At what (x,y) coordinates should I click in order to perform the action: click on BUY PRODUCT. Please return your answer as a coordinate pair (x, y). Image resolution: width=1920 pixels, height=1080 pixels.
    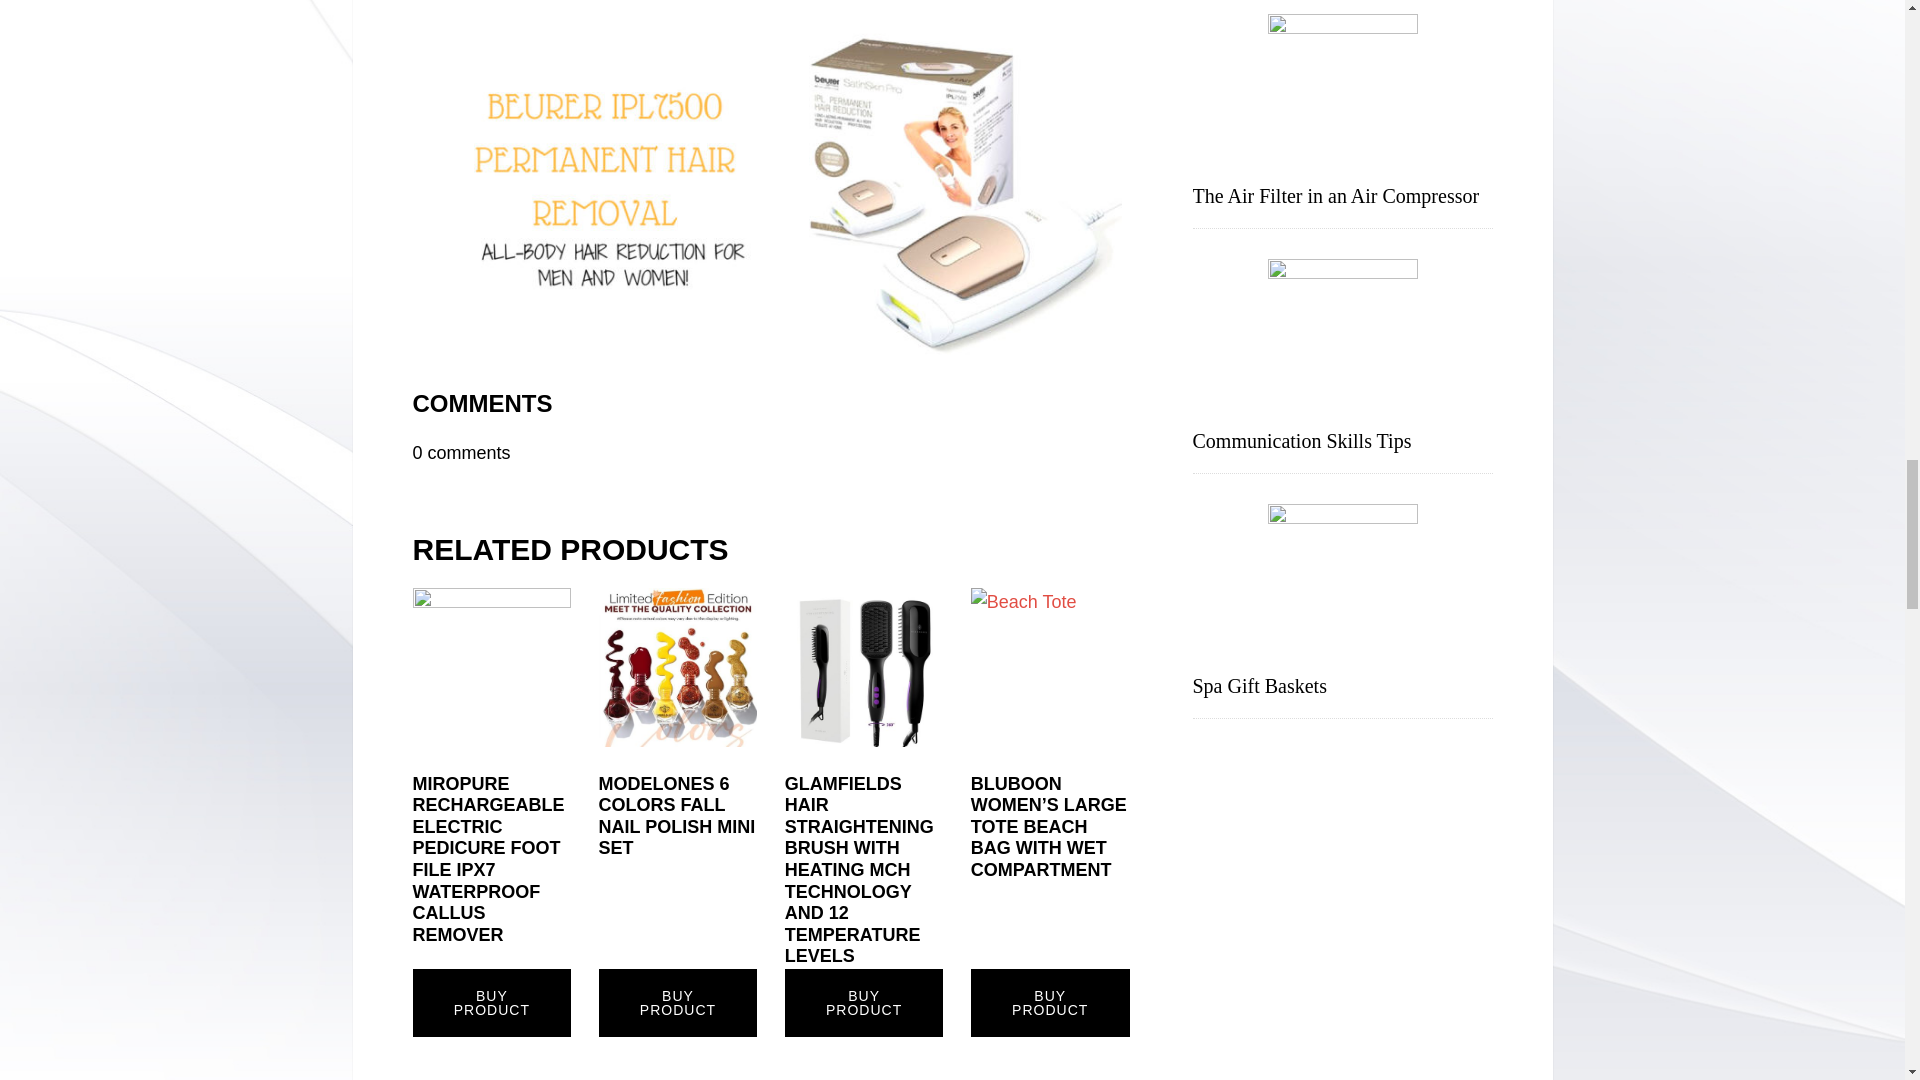
    Looking at the image, I should click on (1050, 1002).